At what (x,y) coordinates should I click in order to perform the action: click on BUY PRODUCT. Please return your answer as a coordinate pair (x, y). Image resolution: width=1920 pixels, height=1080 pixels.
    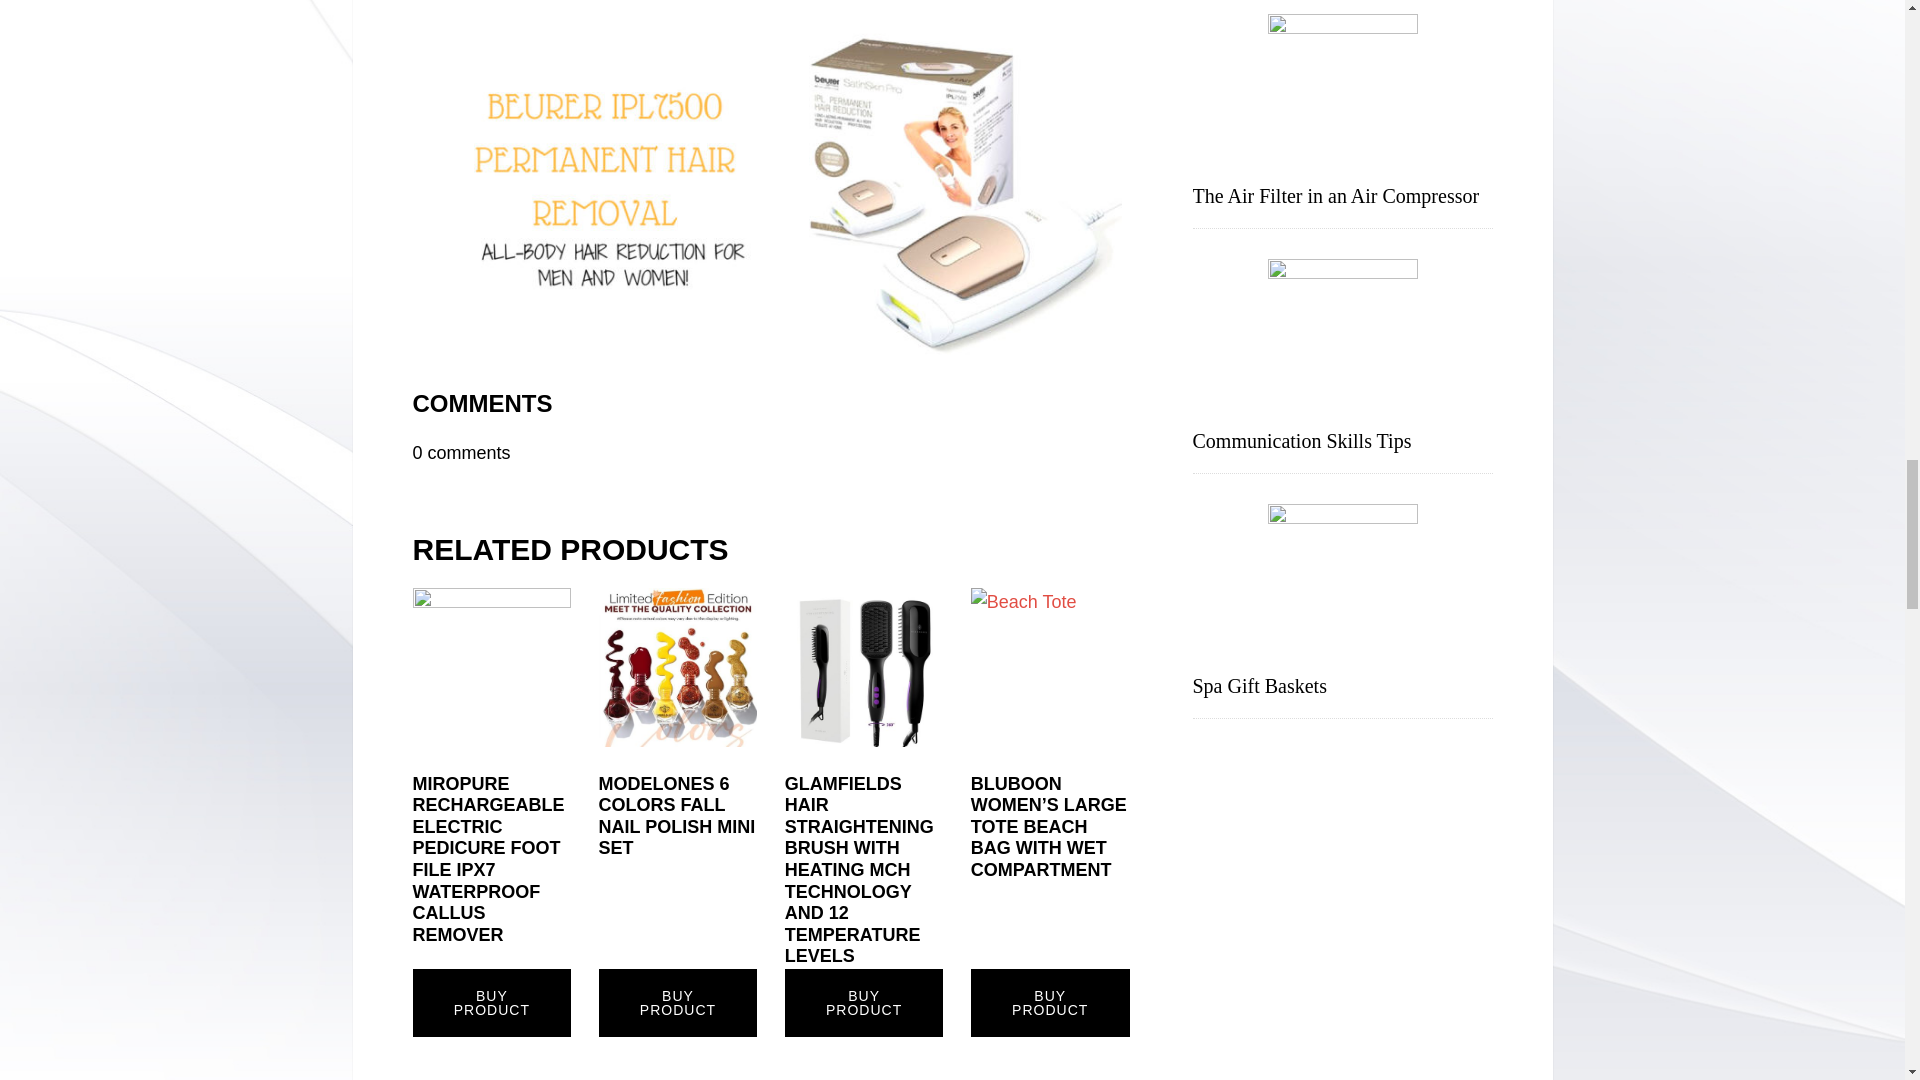
    Looking at the image, I should click on (1050, 1002).